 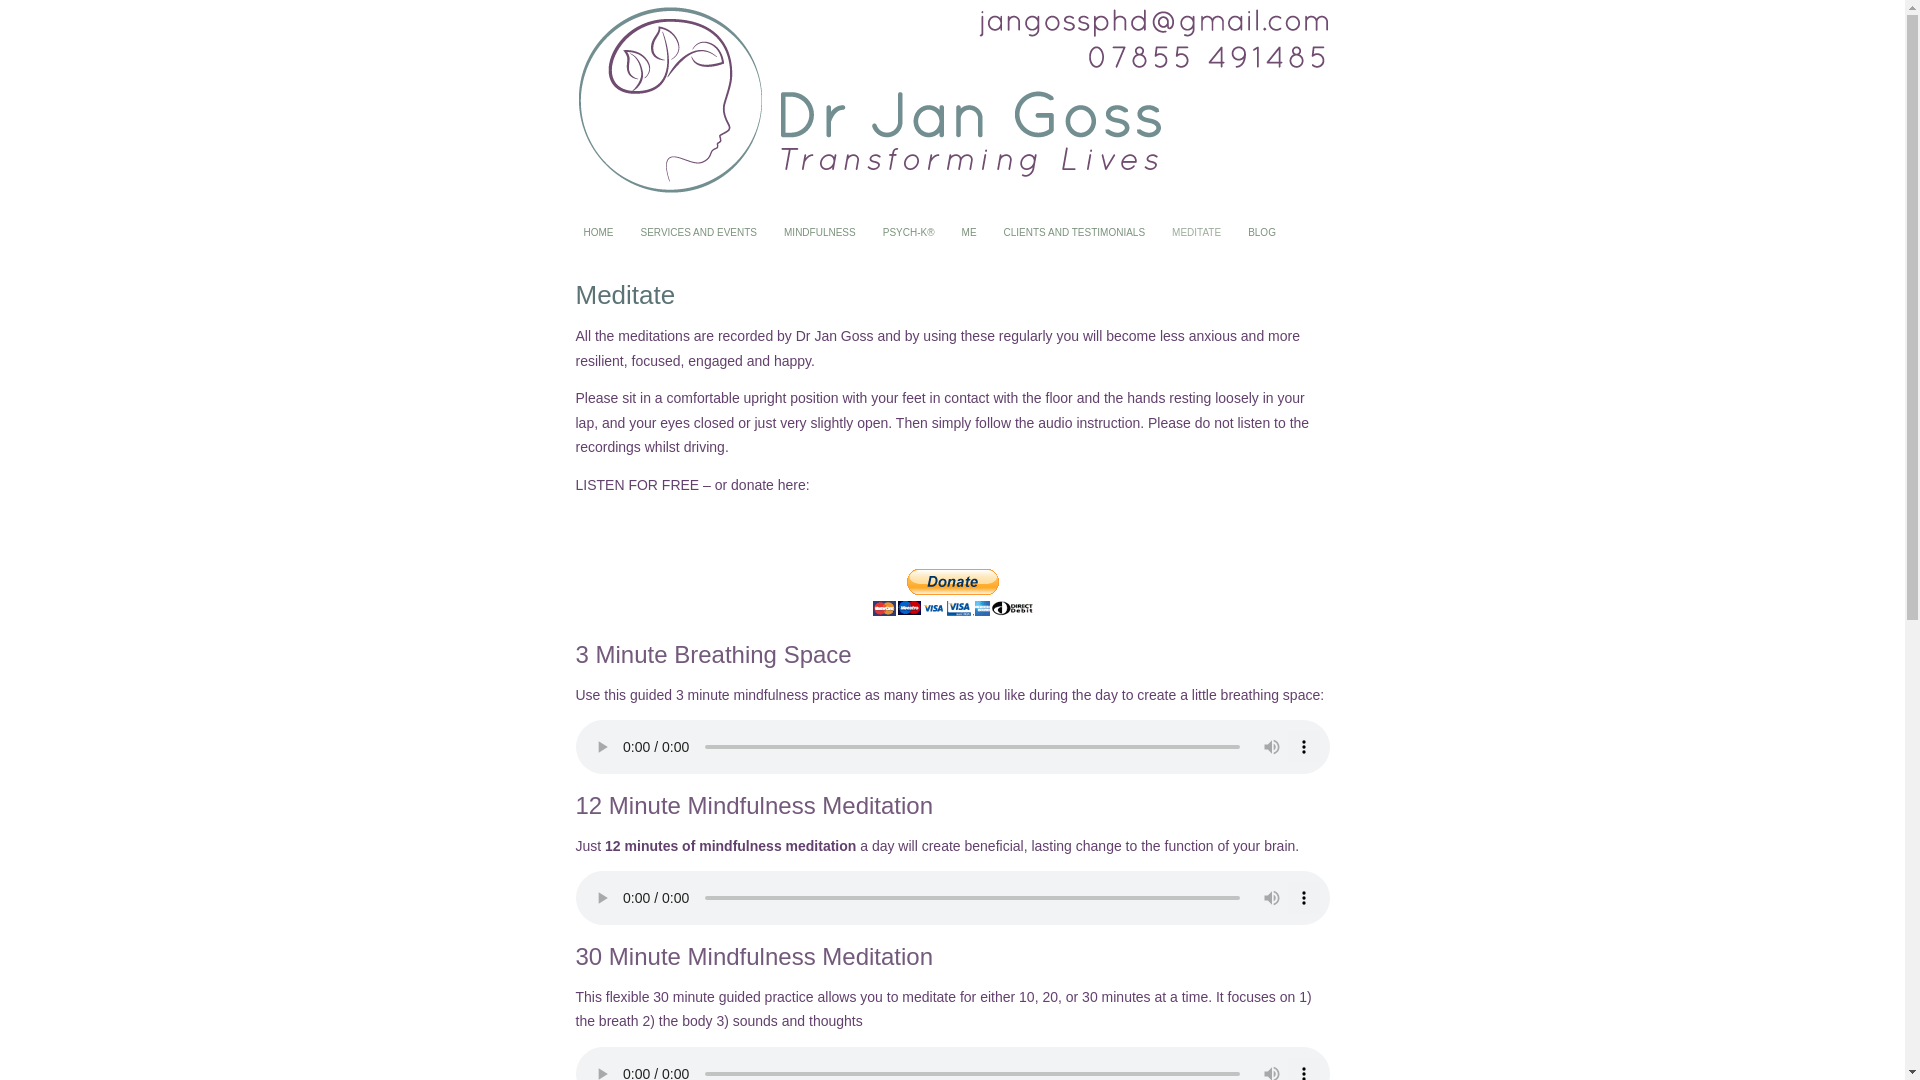 What do you see at coordinates (598, 233) in the screenshot?
I see `Home` at bounding box center [598, 233].